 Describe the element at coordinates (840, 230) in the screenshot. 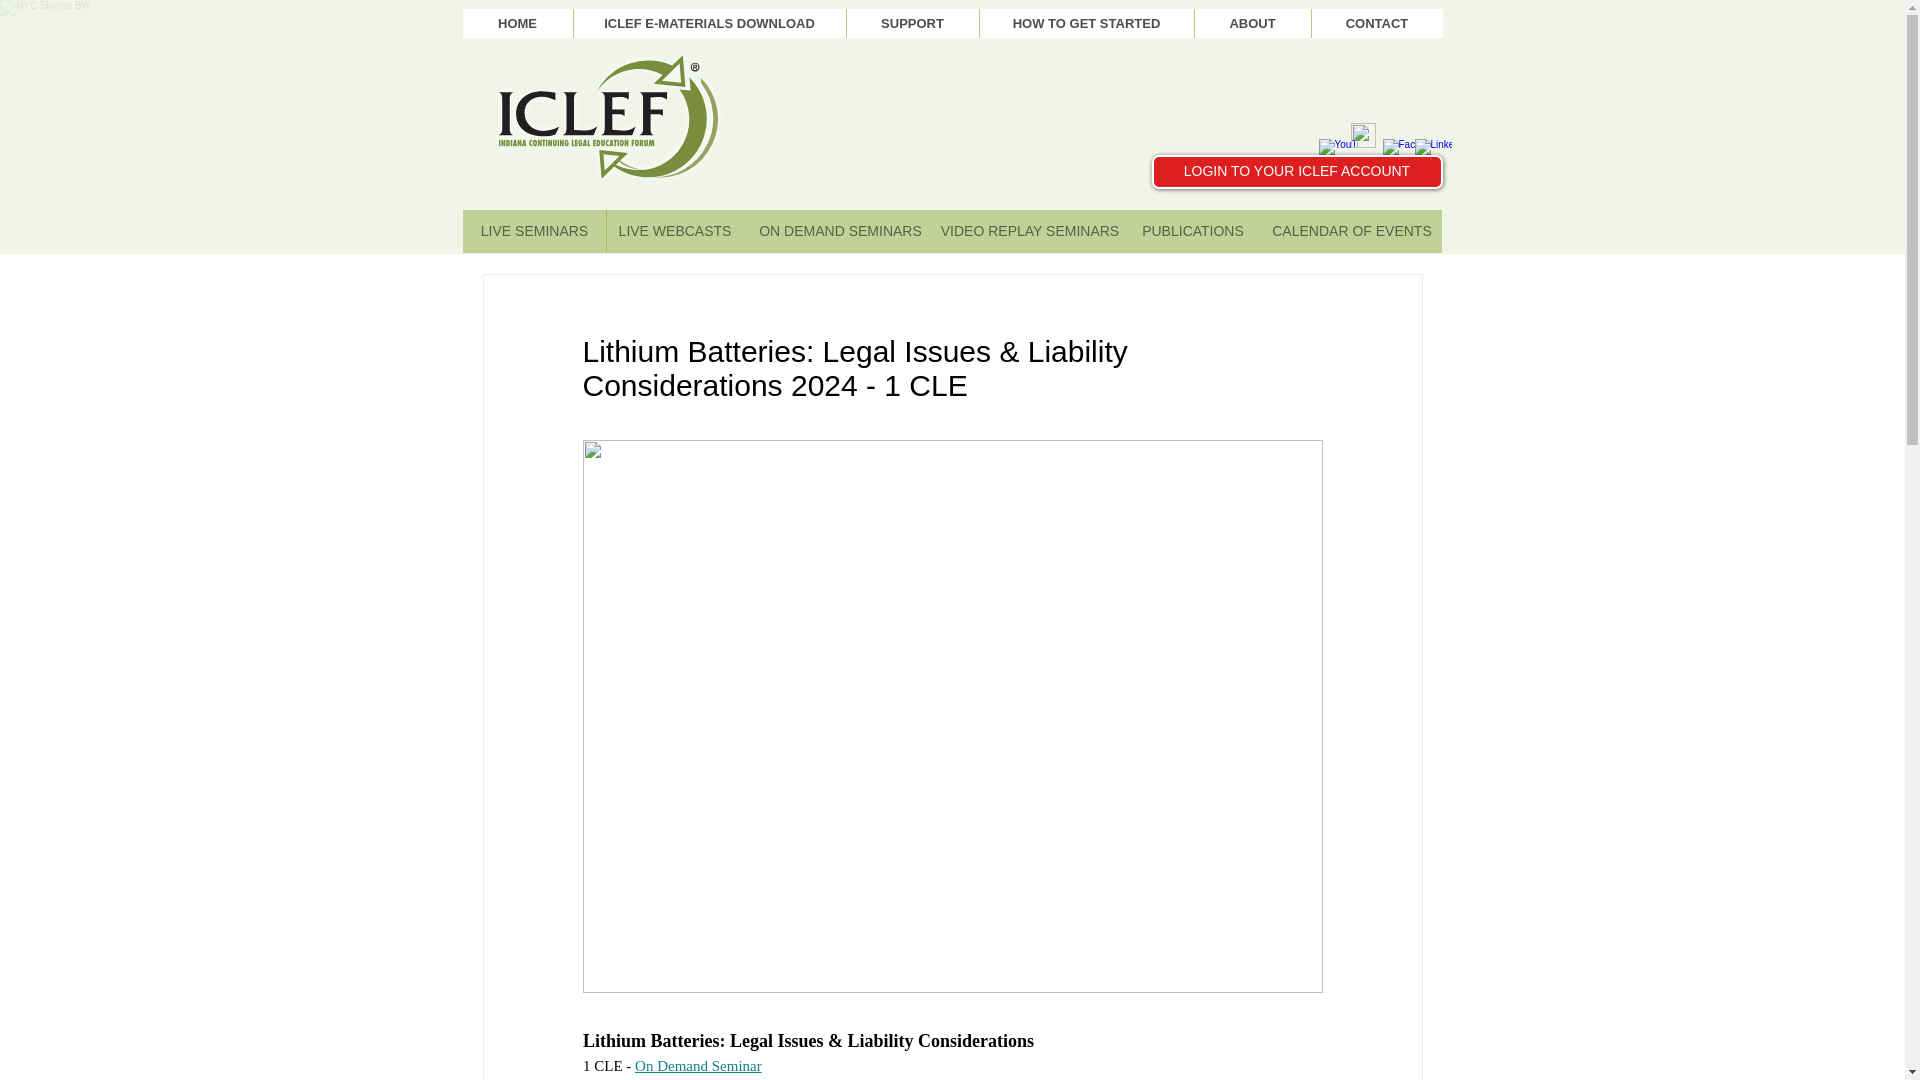

I see `ON DEMAND SEMINARS` at that location.